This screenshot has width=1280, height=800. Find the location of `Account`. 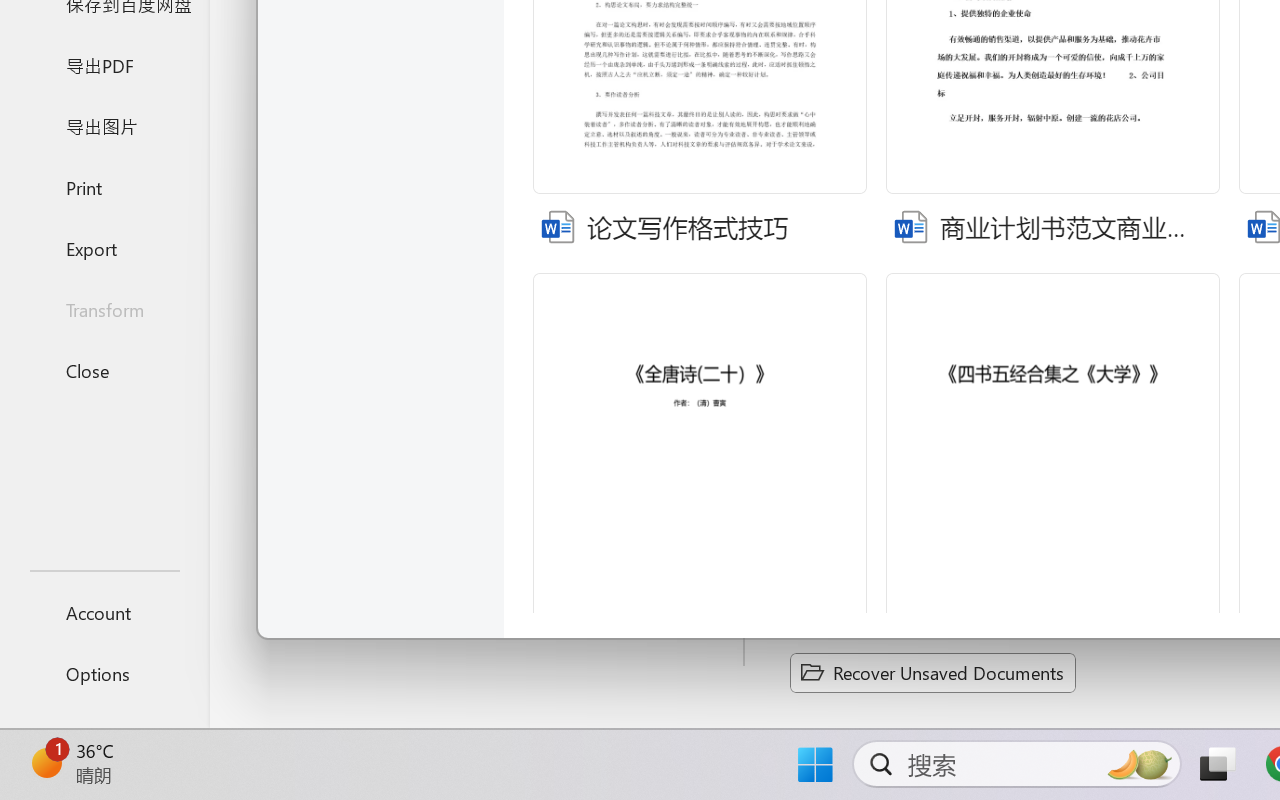

Account is located at coordinates (104, 612).